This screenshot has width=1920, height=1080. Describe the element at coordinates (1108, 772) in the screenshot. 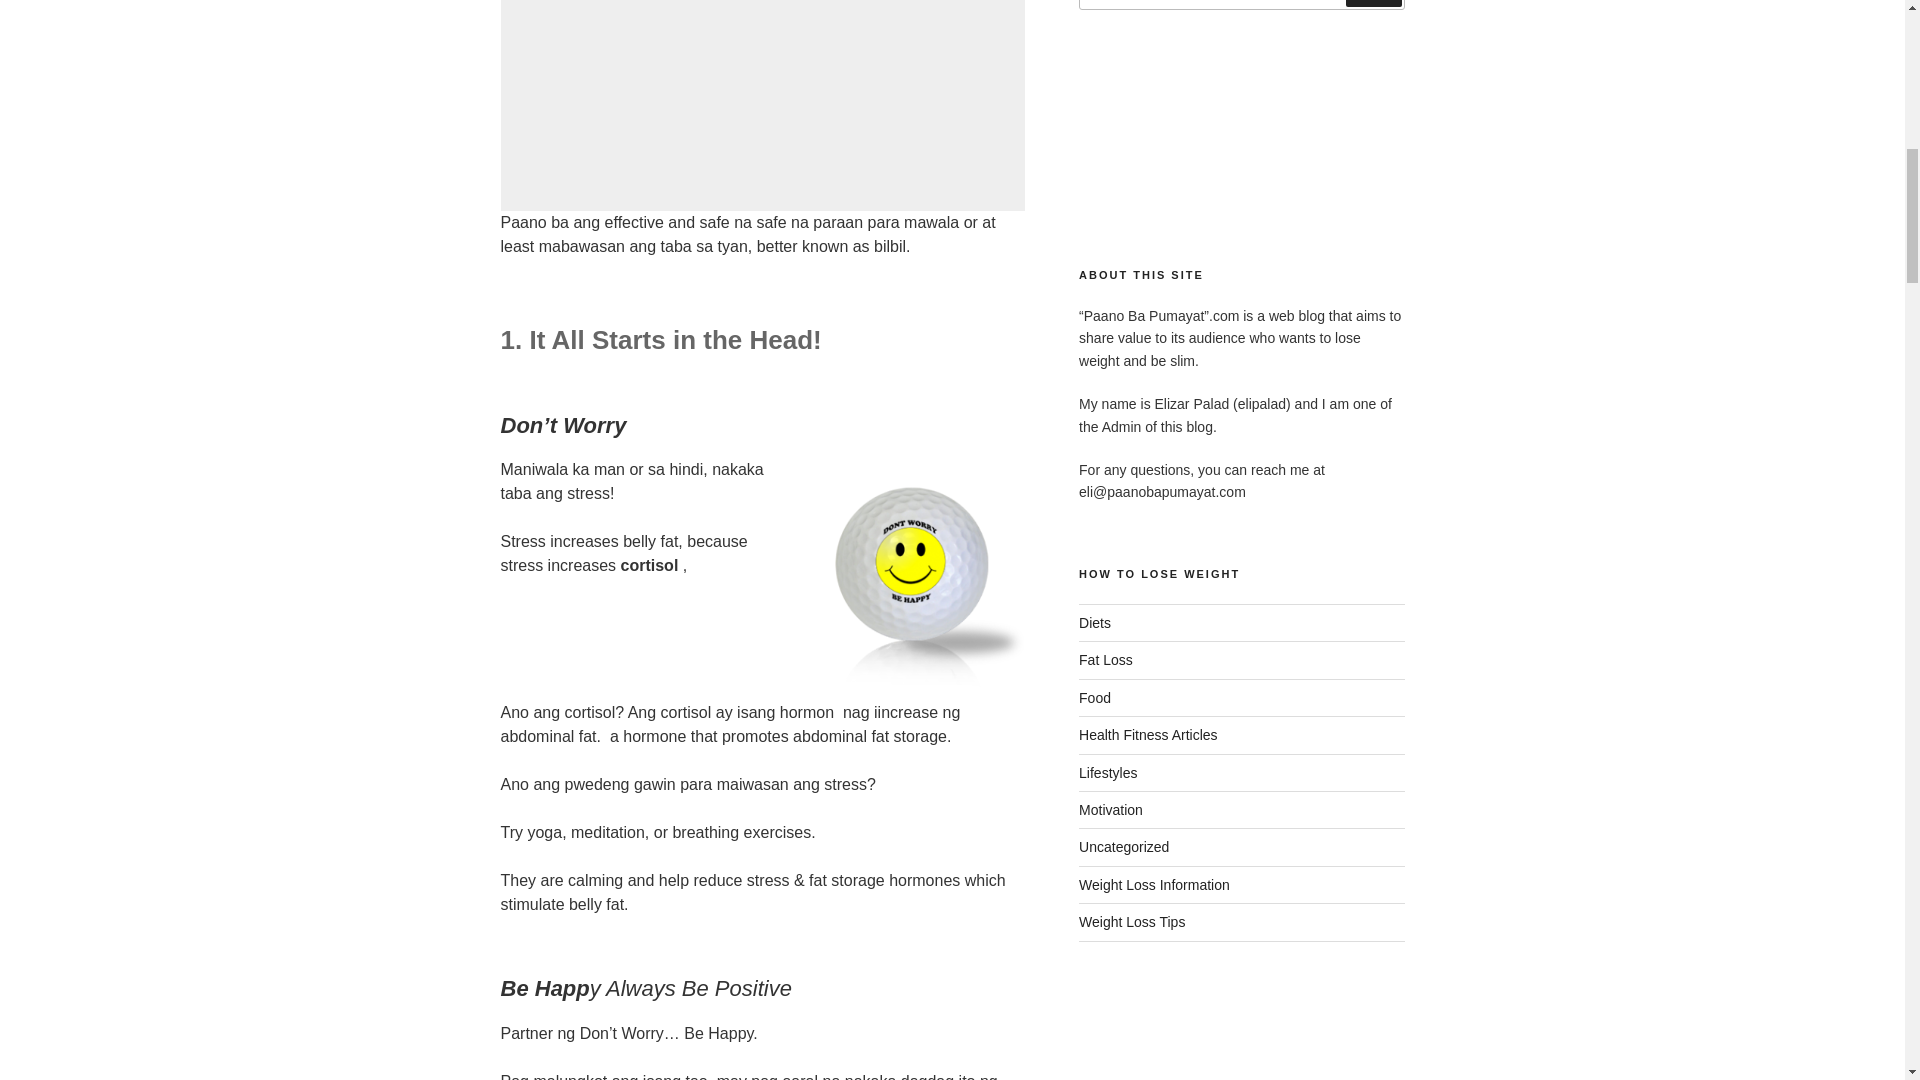

I see `Lifestyles` at that location.